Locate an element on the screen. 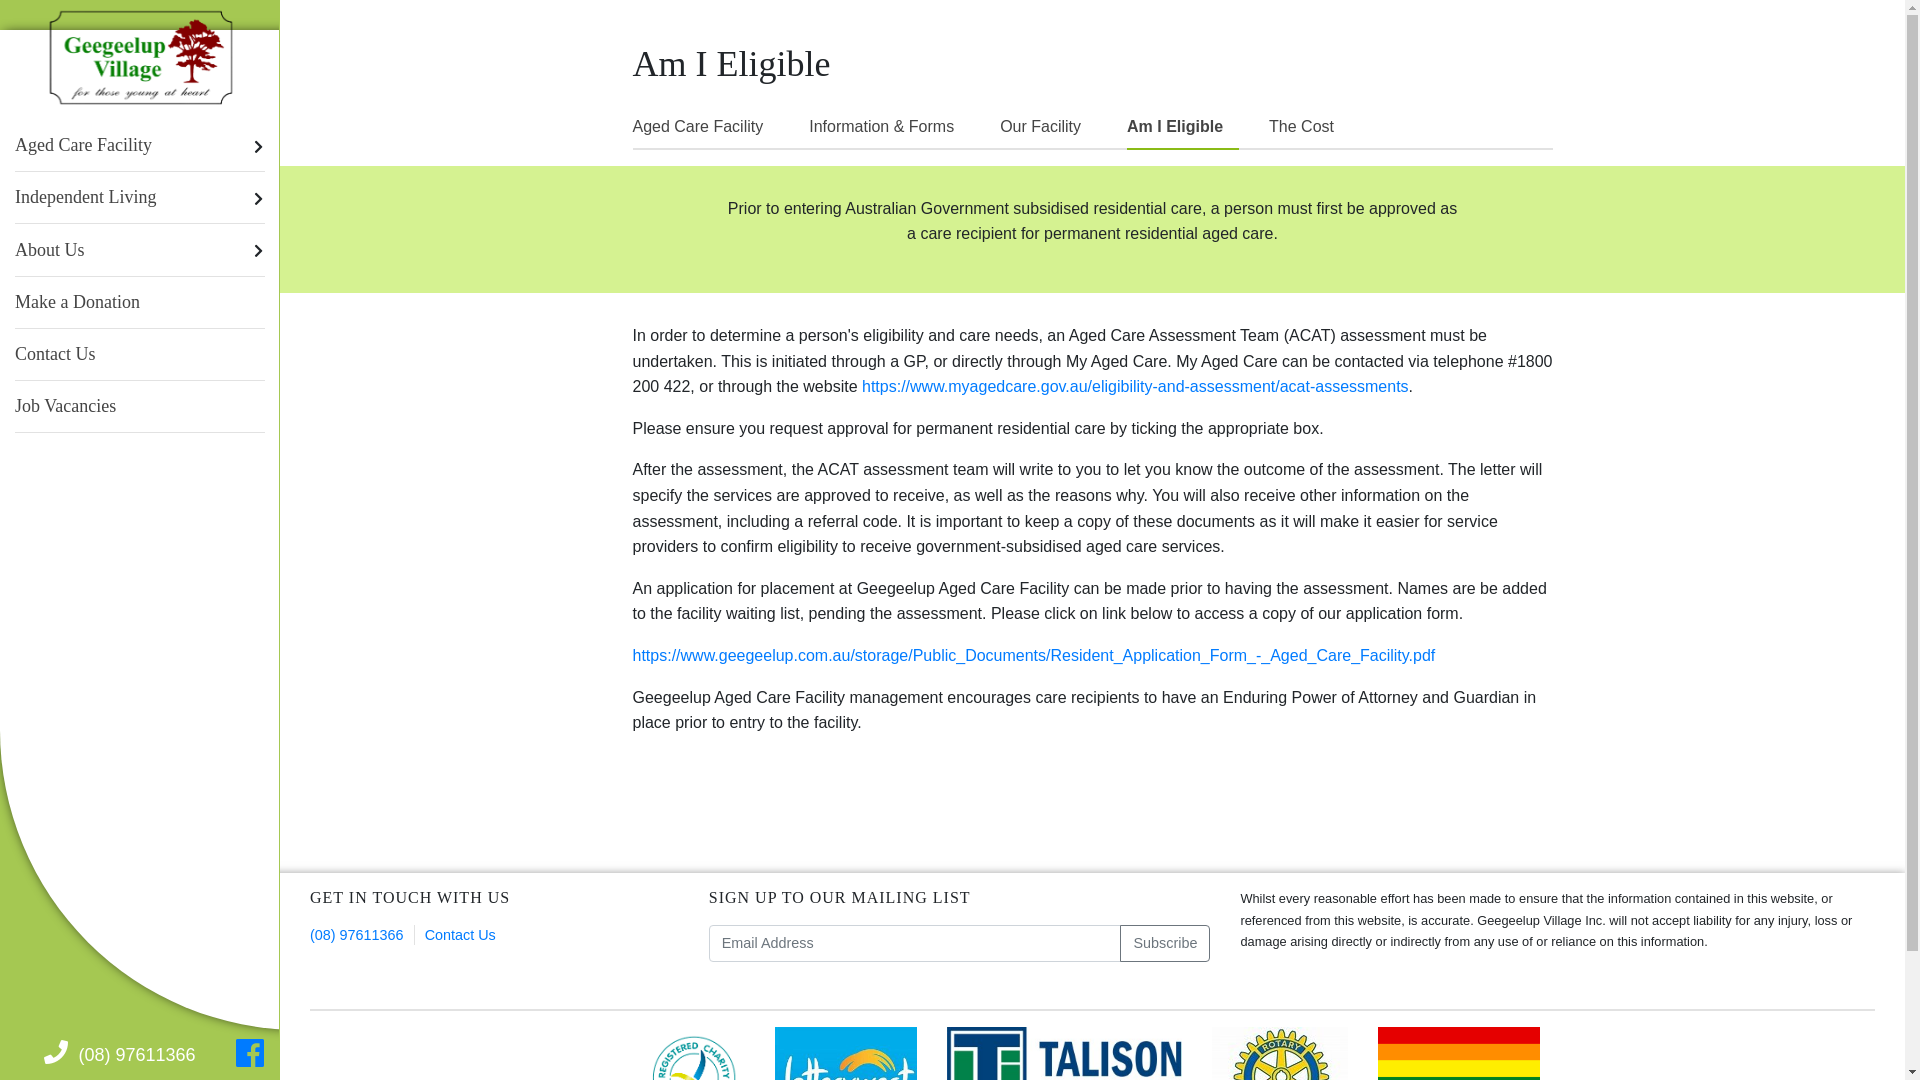 The image size is (1920, 1080). Contact Us is located at coordinates (140, 354).